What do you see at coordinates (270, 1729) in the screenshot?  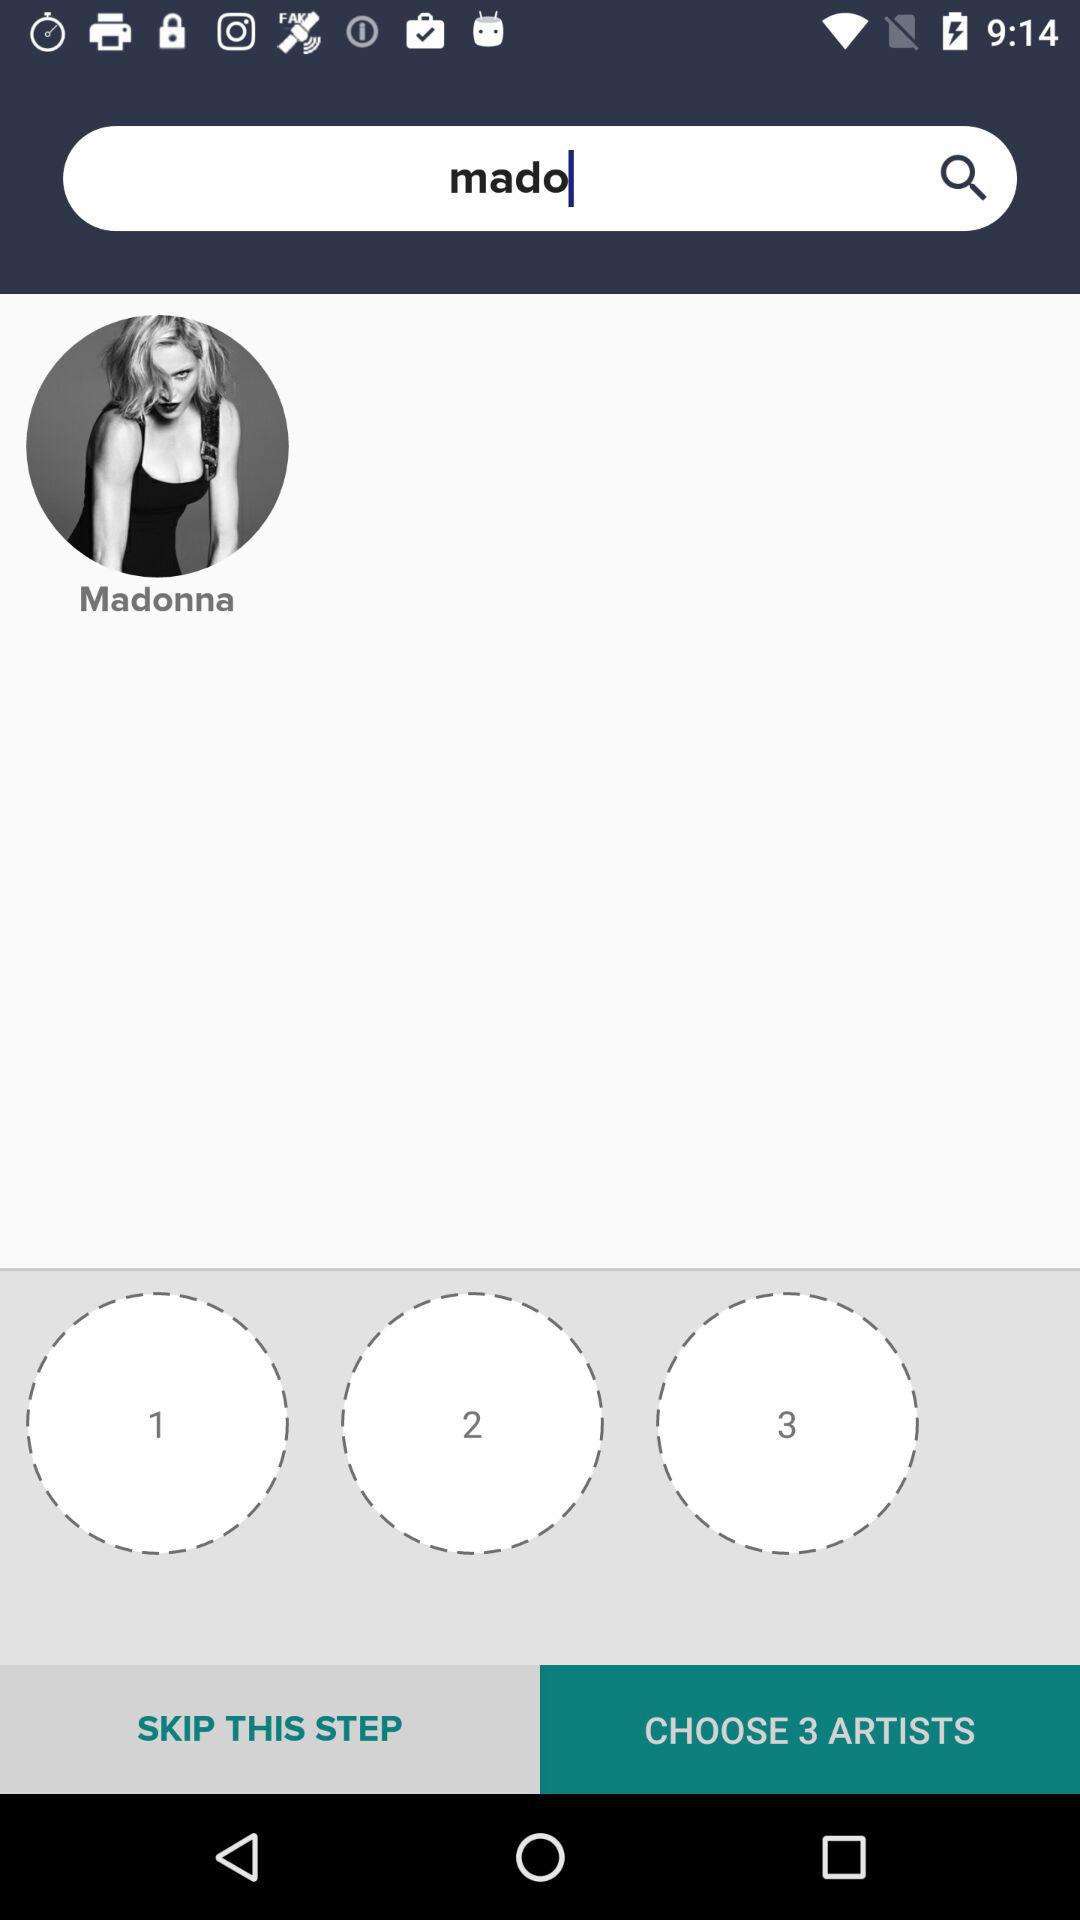 I see `press the icon next to choose 3 artists` at bounding box center [270, 1729].